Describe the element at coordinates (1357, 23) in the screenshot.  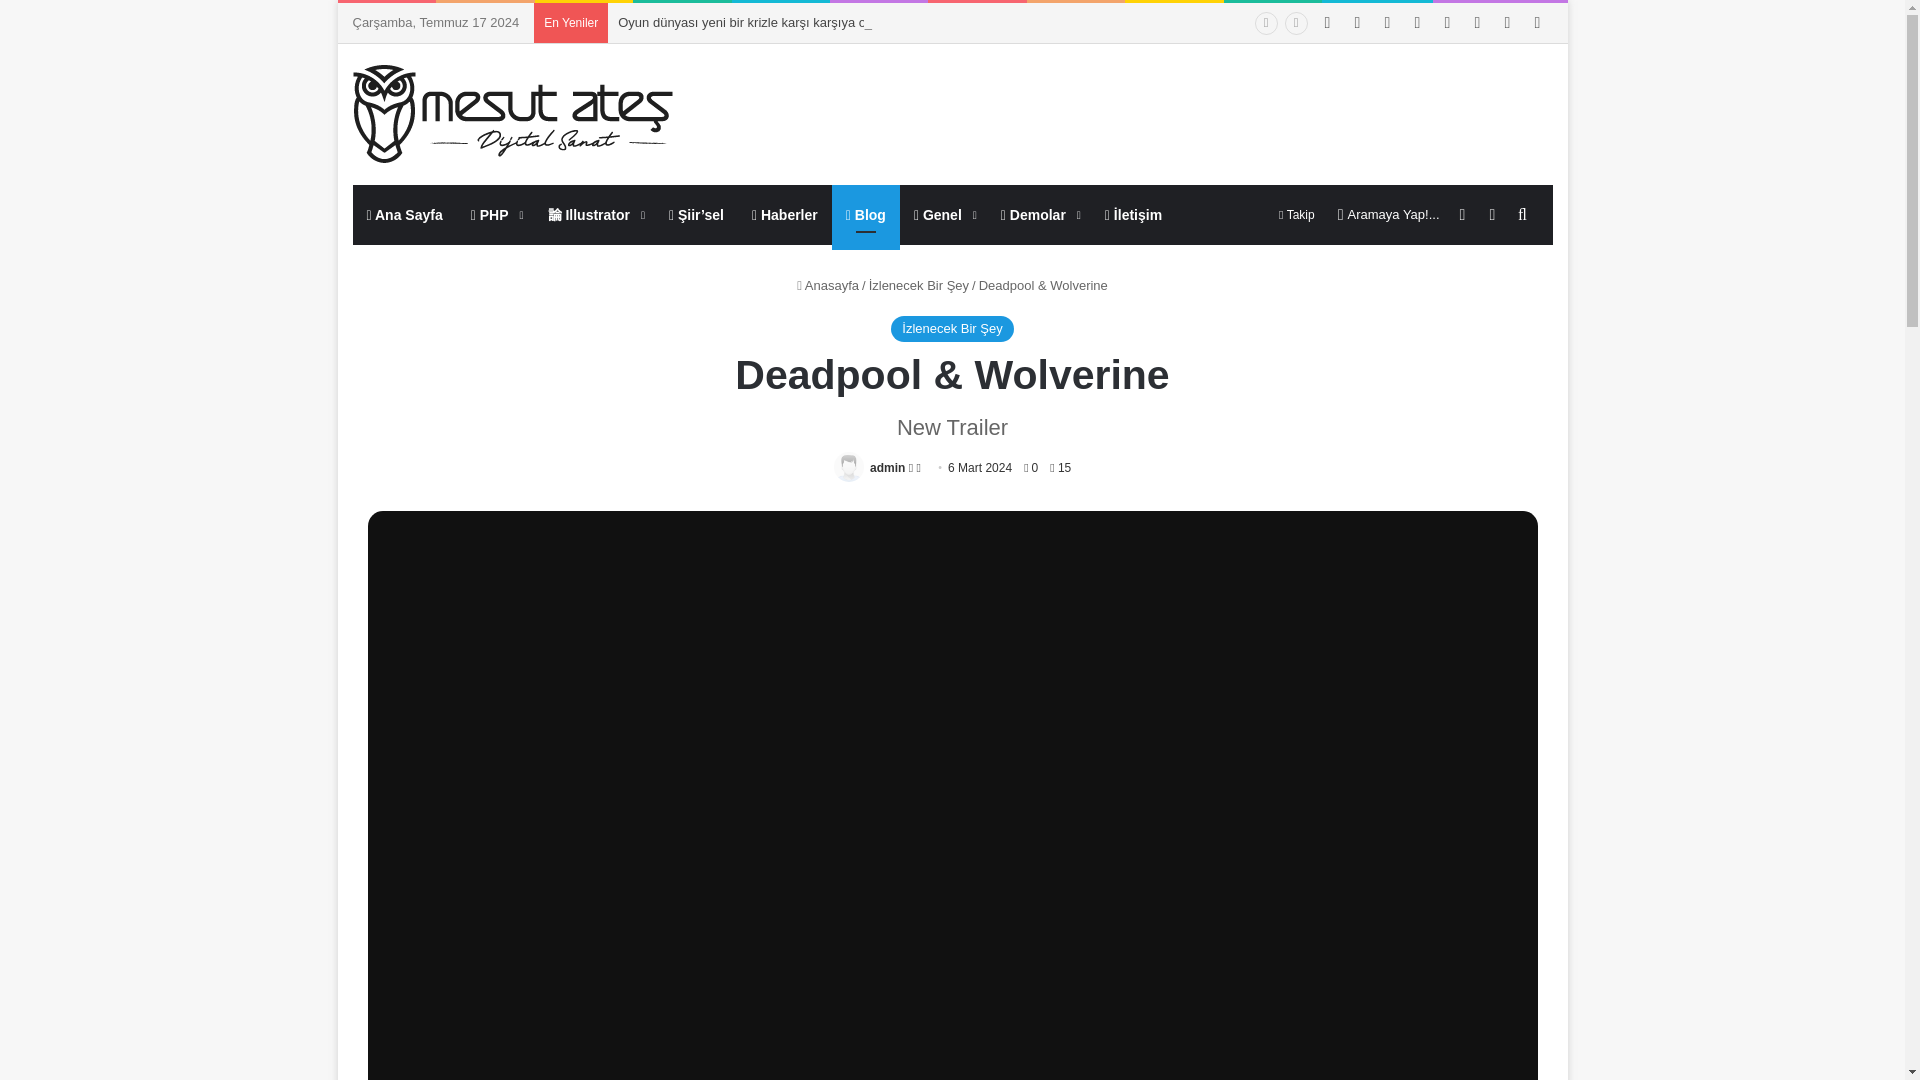
I see `X` at that location.